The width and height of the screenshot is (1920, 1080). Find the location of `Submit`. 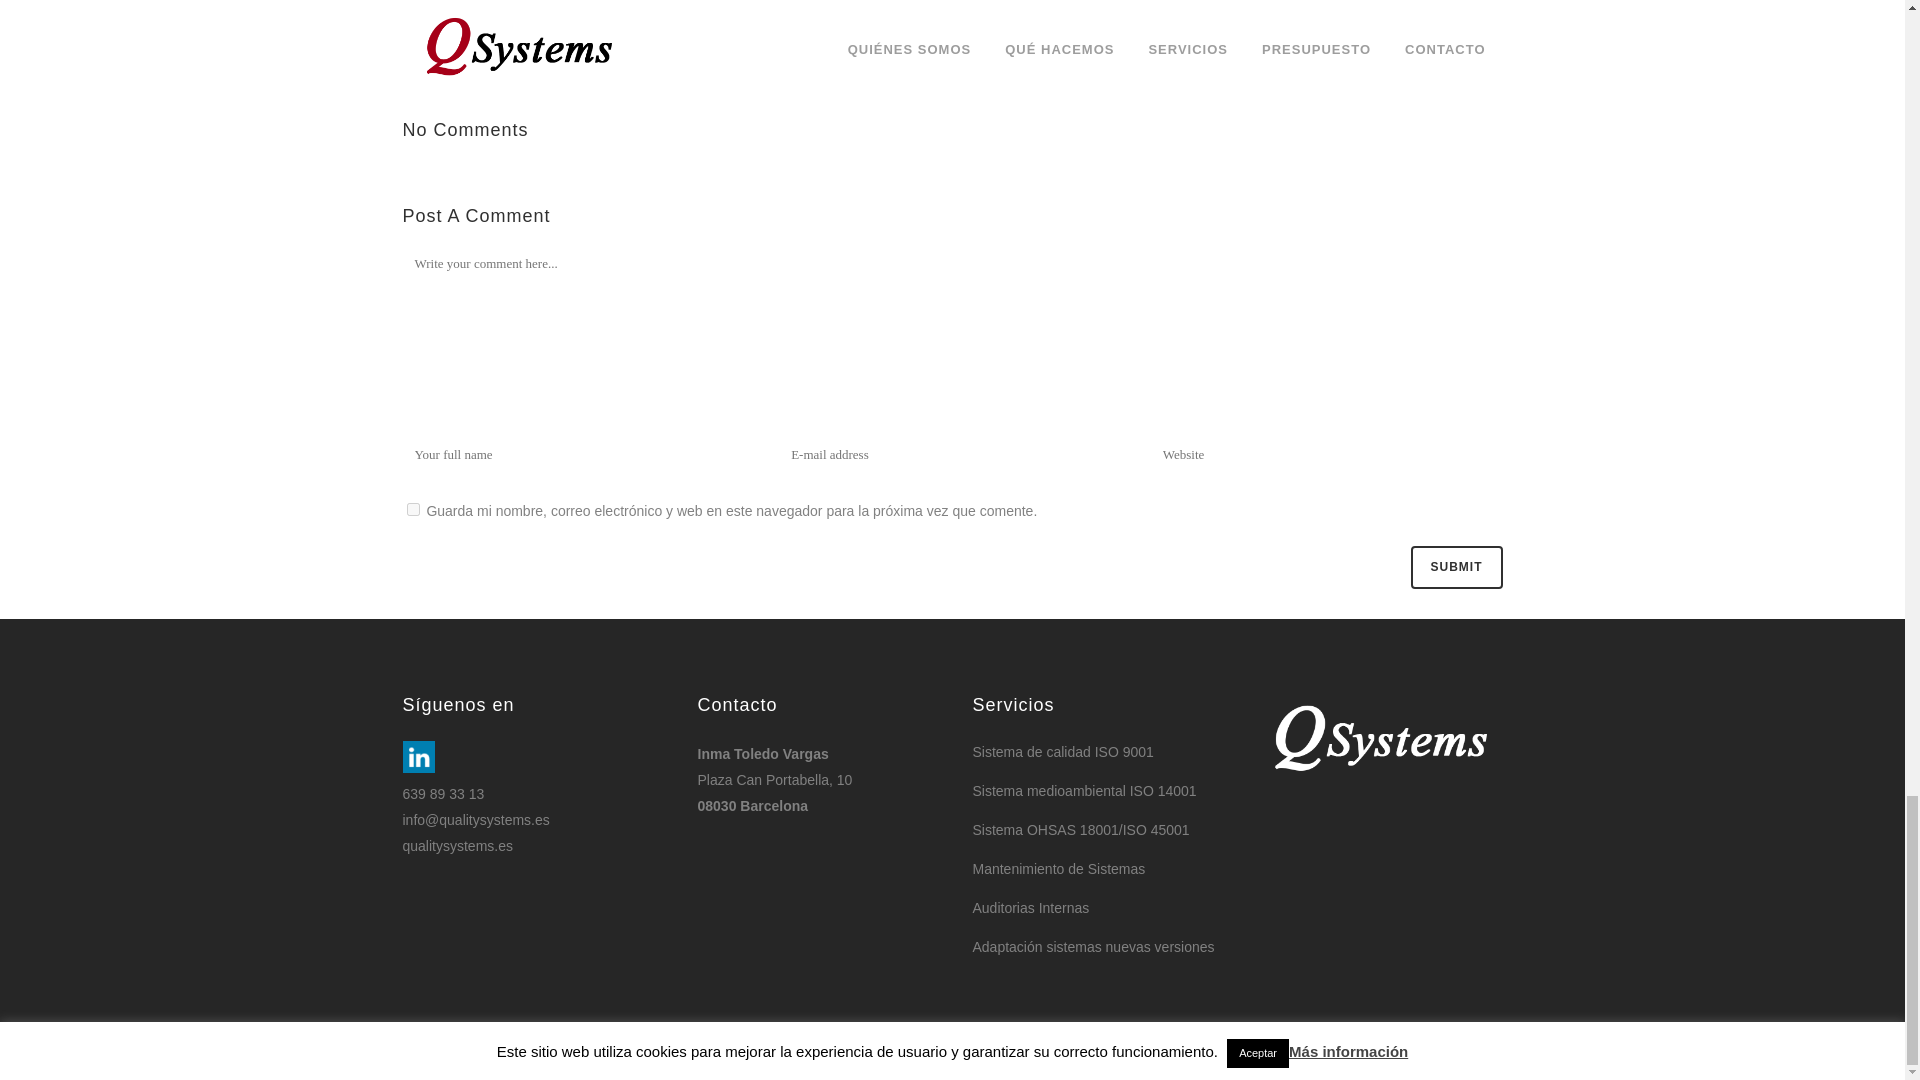

Submit is located at coordinates (1455, 567).